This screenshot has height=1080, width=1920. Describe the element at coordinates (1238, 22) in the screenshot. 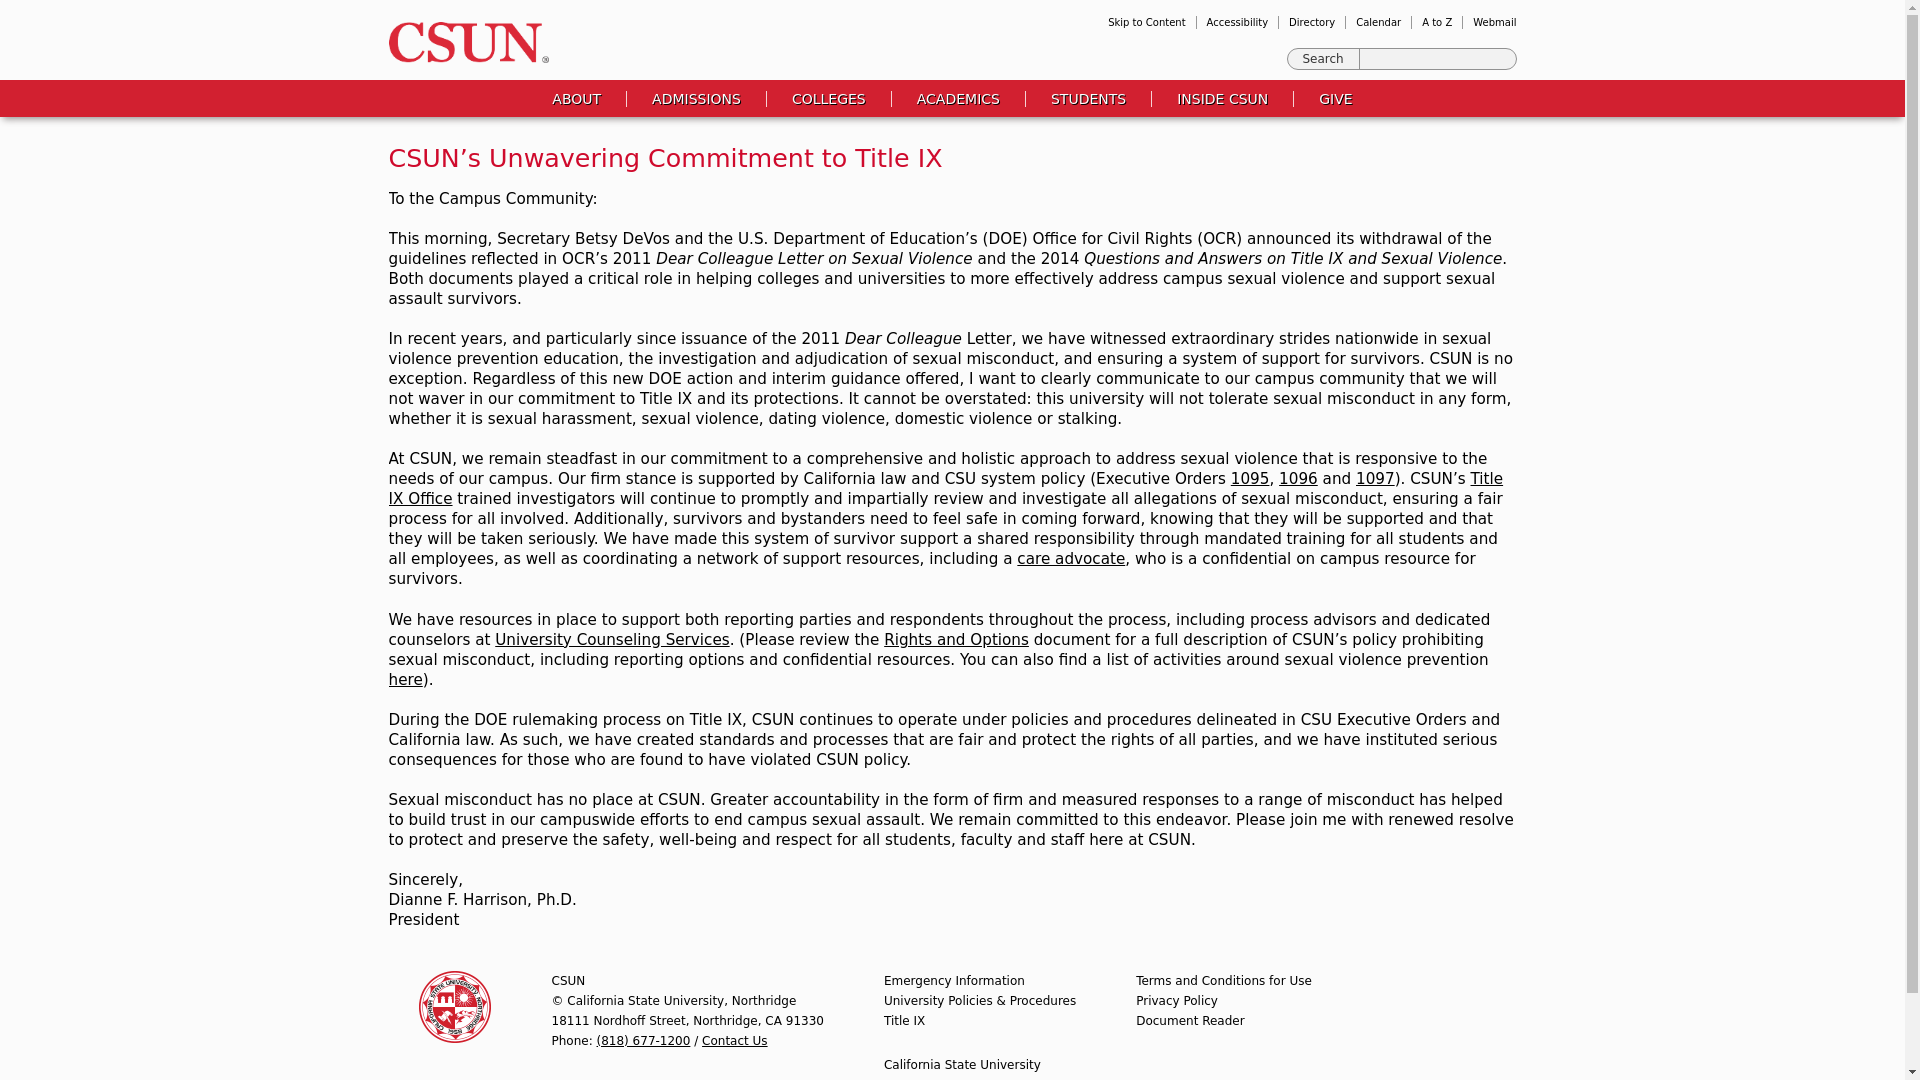

I see `Accessibility` at that location.